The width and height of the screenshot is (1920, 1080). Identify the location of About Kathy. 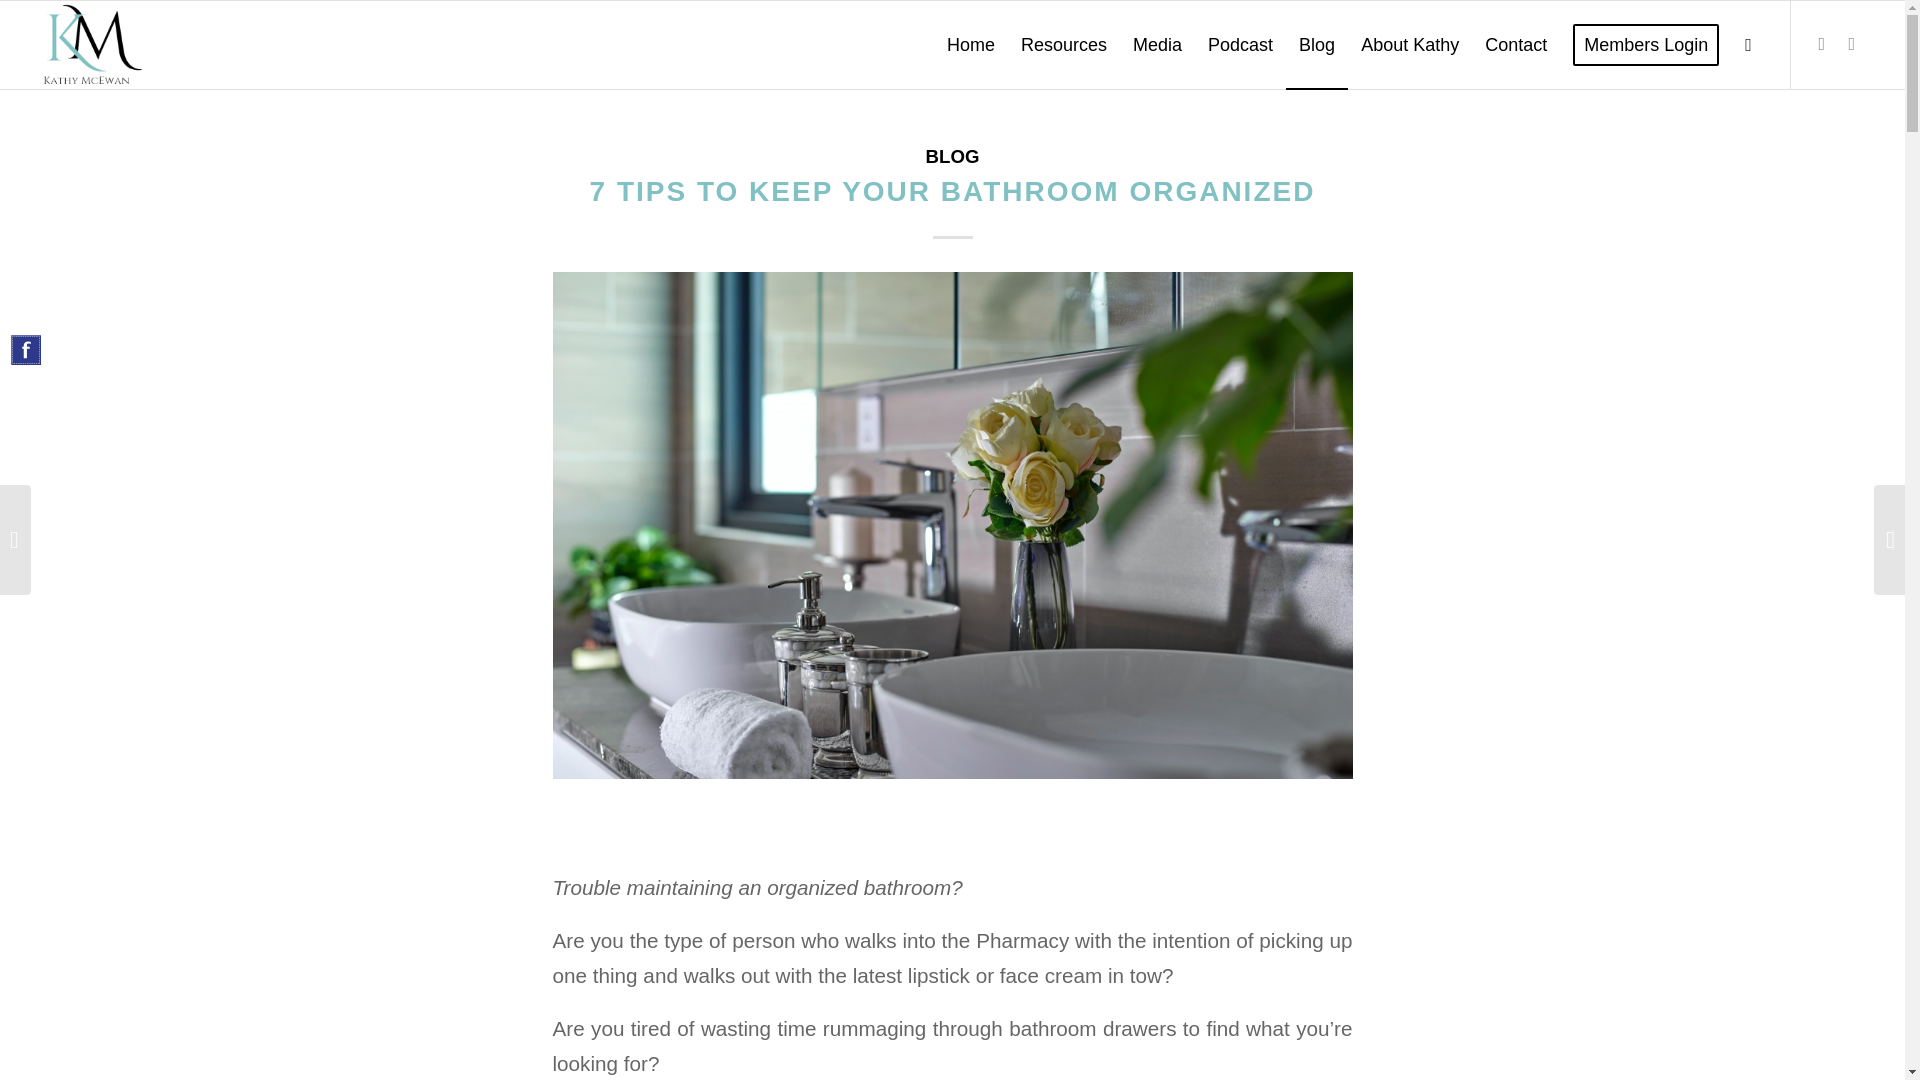
(1410, 44).